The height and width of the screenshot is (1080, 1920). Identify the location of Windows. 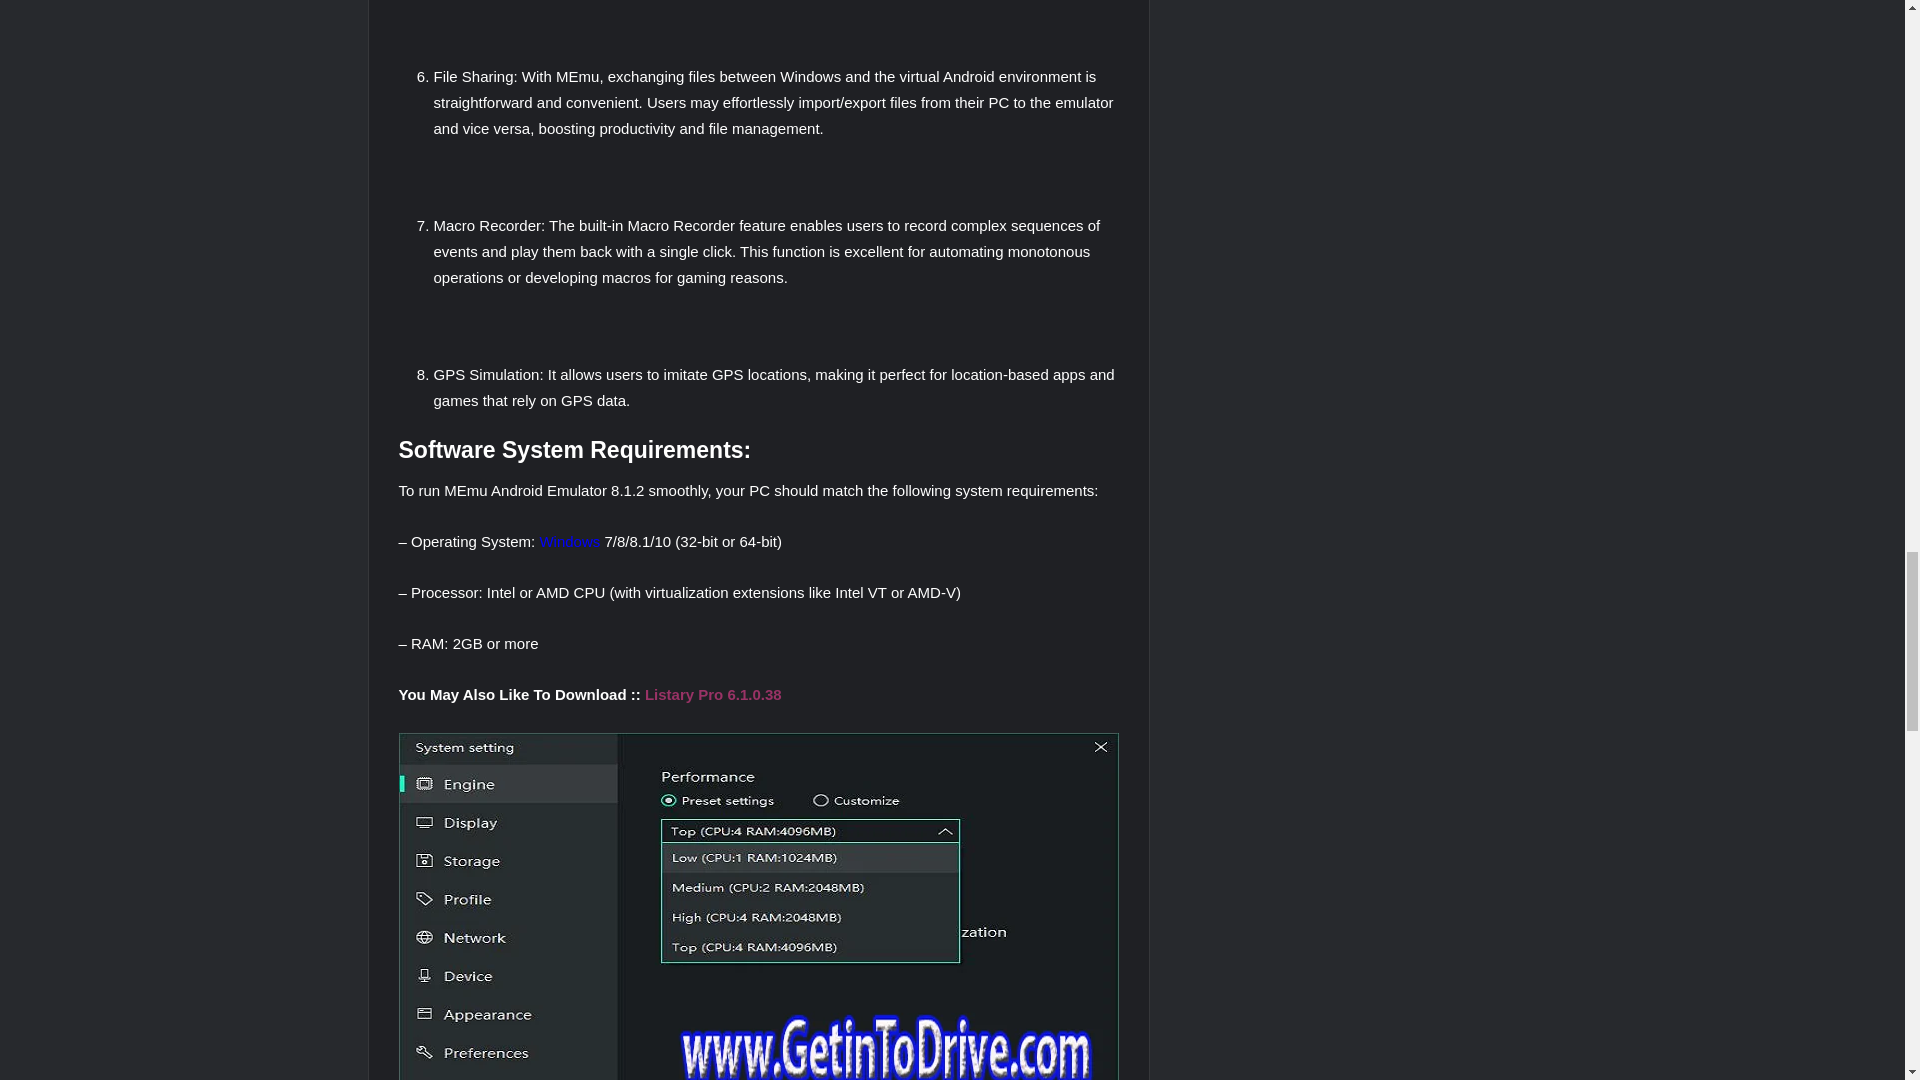
(572, 541).